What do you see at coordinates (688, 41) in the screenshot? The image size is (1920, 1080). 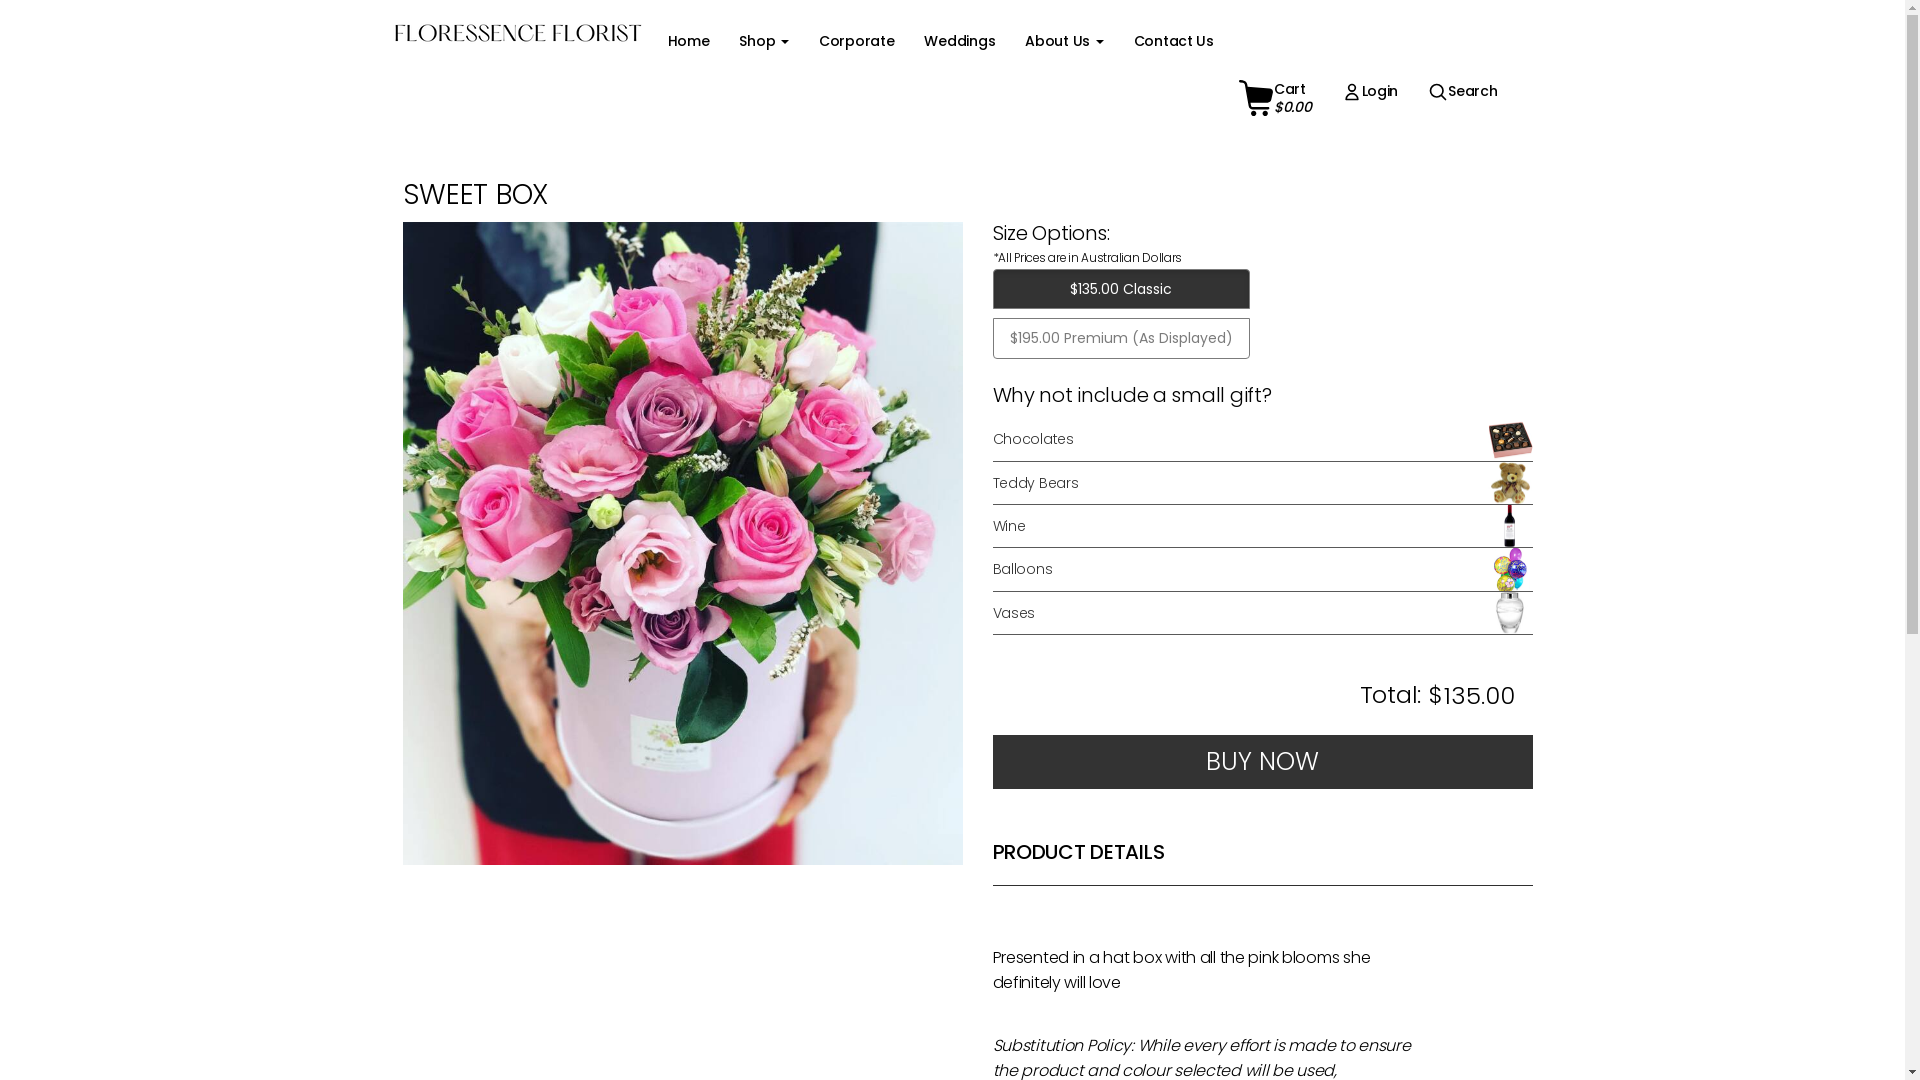 I see `Home` at bounding box center [688, 41].